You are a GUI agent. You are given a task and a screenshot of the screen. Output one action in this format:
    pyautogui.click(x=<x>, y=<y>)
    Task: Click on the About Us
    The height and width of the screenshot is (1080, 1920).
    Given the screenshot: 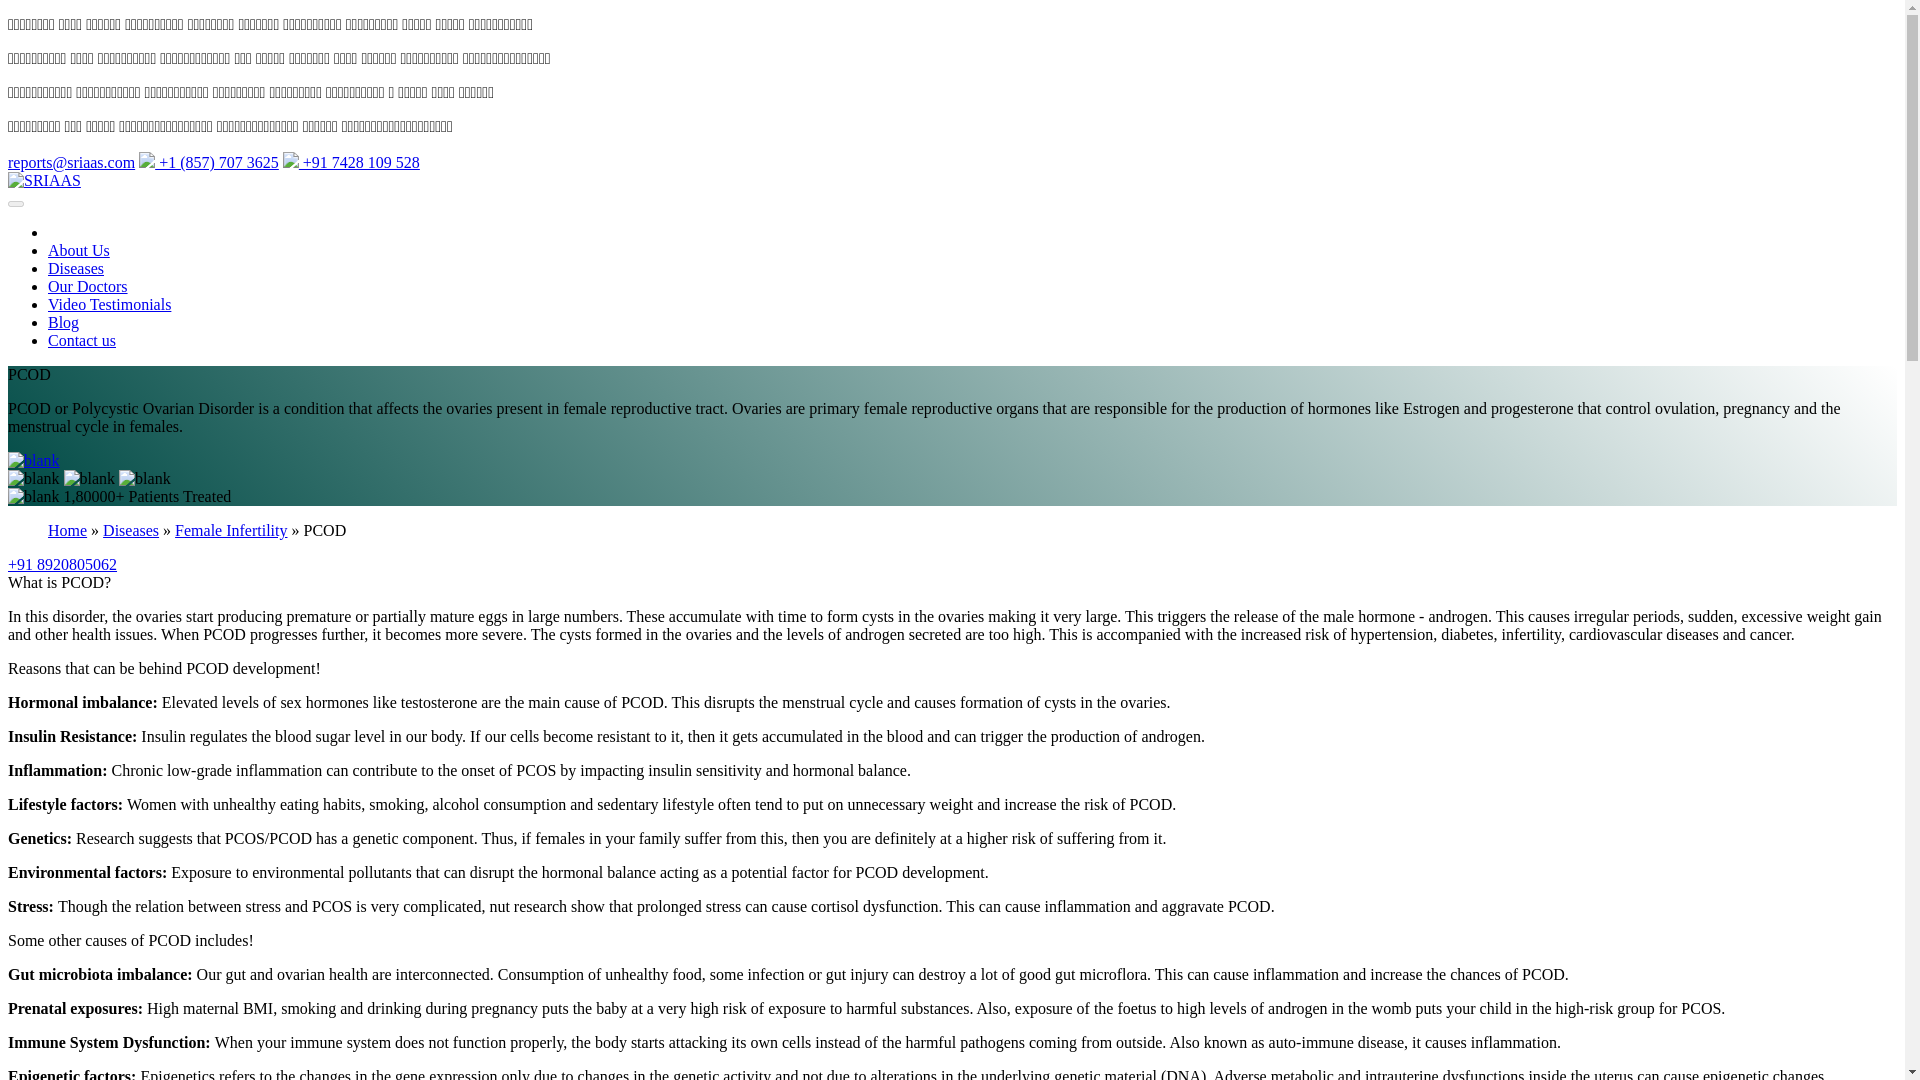 What is the action you would take?
    pyautogui.click(x=78, y=250)
    